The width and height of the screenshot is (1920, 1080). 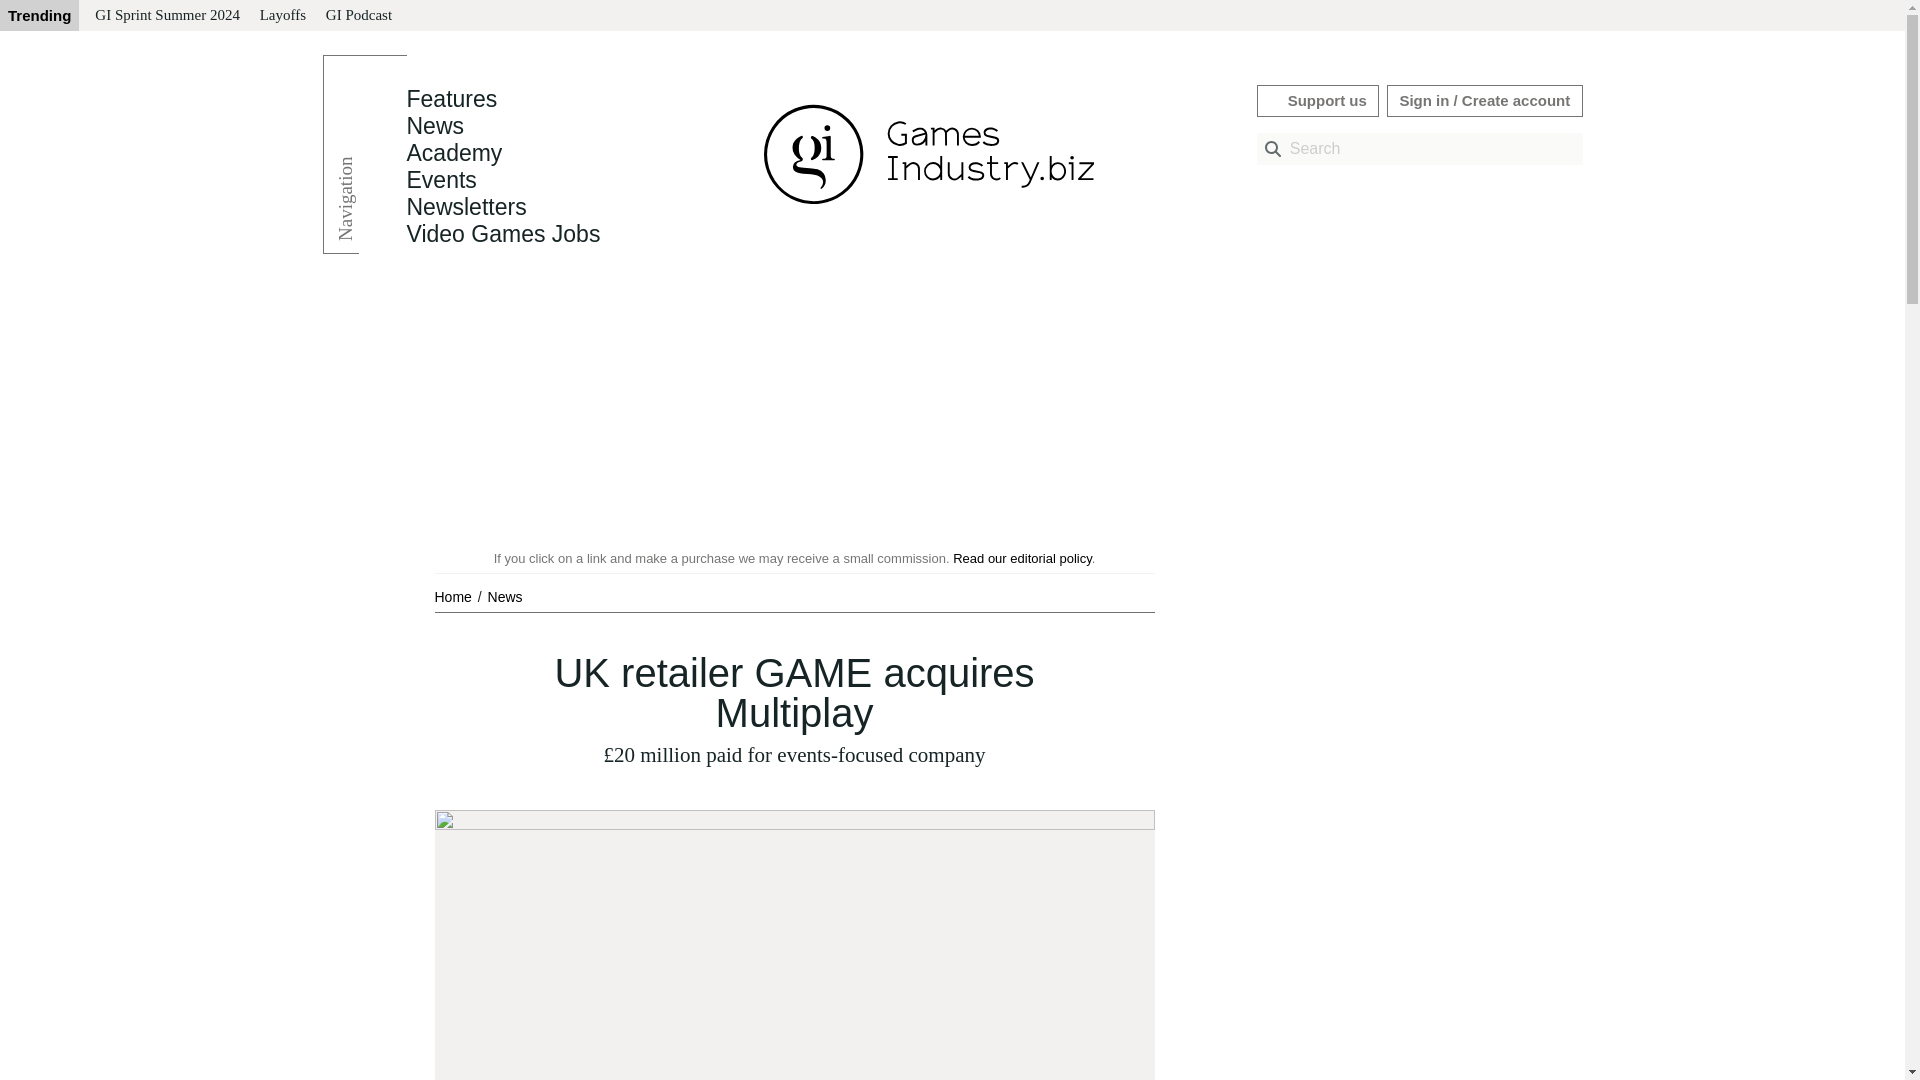 What do you see at coordinates (1022, 558) in the screenshot?
I see `Read our editorial policy` at bounding box center [1022, 558].